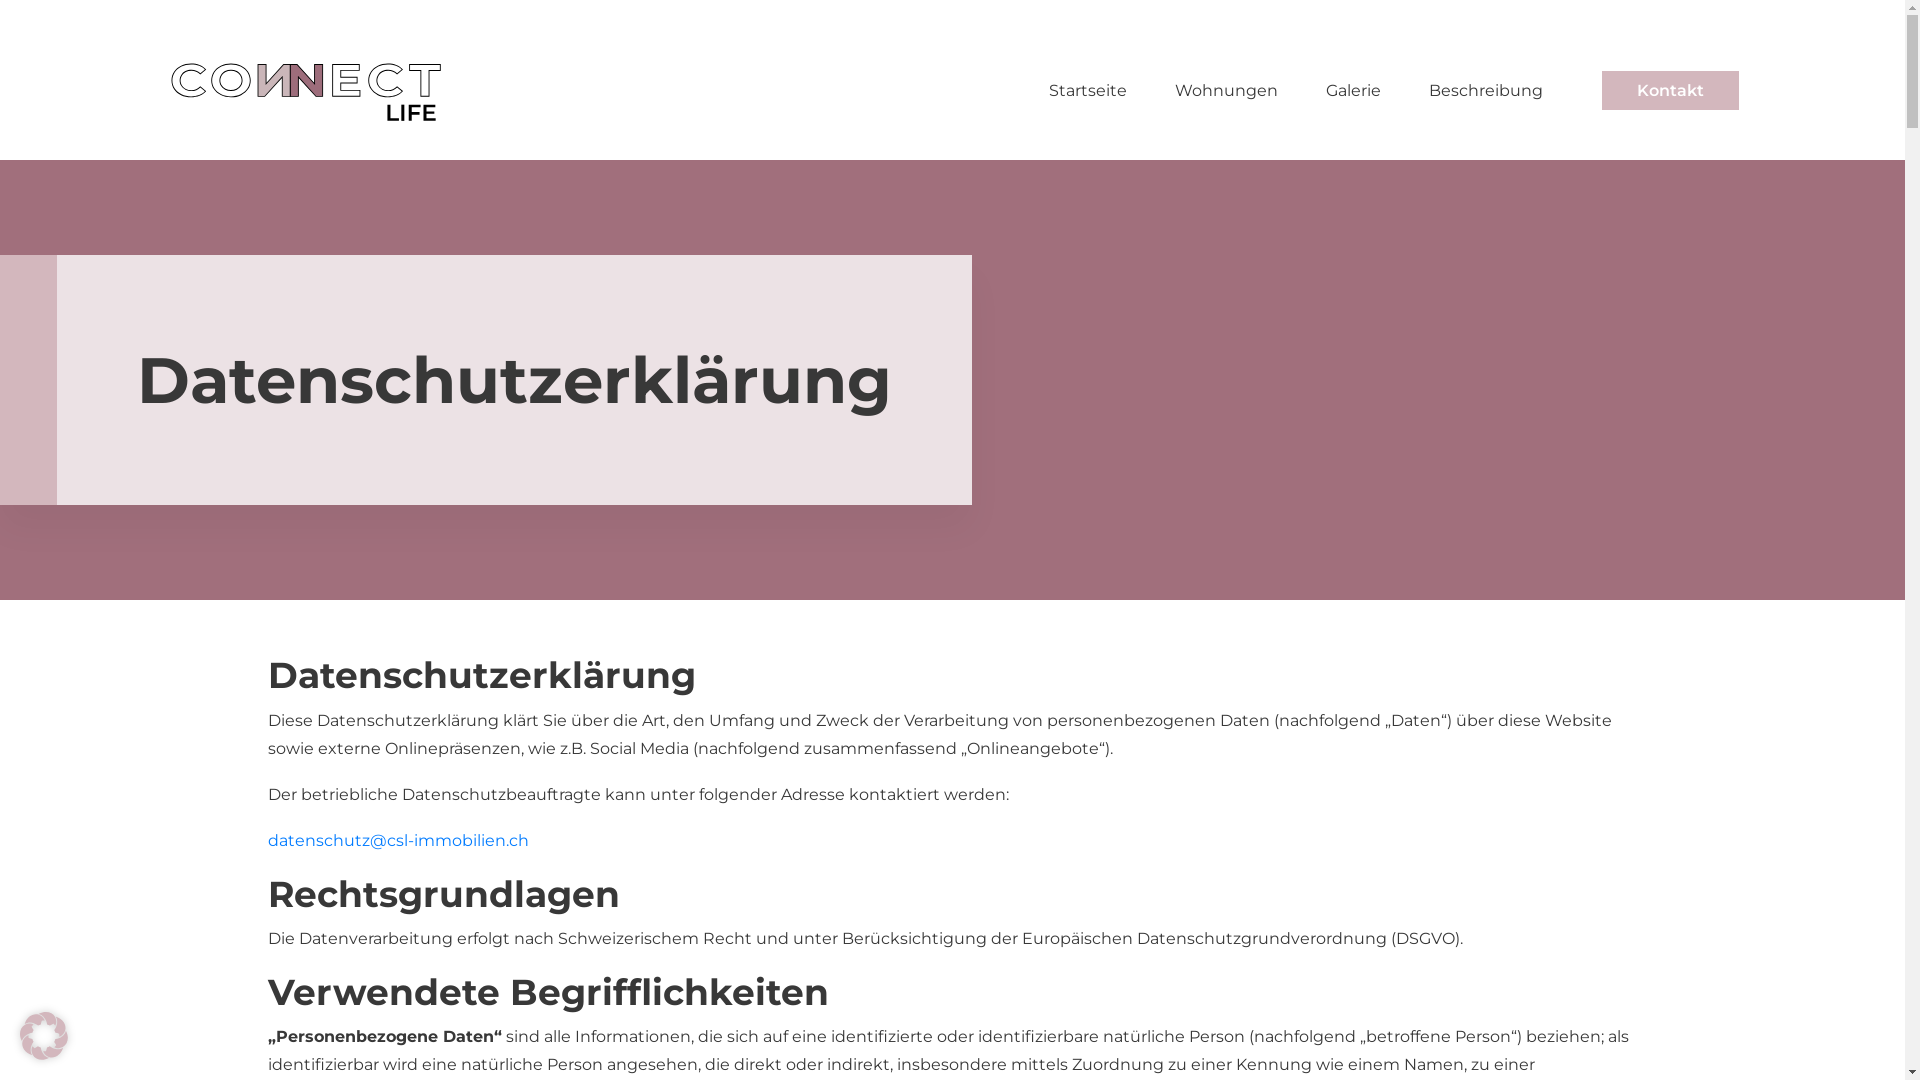 The image size is (1920, 1080). I want to click on Kontakt, so click(1670, 90).